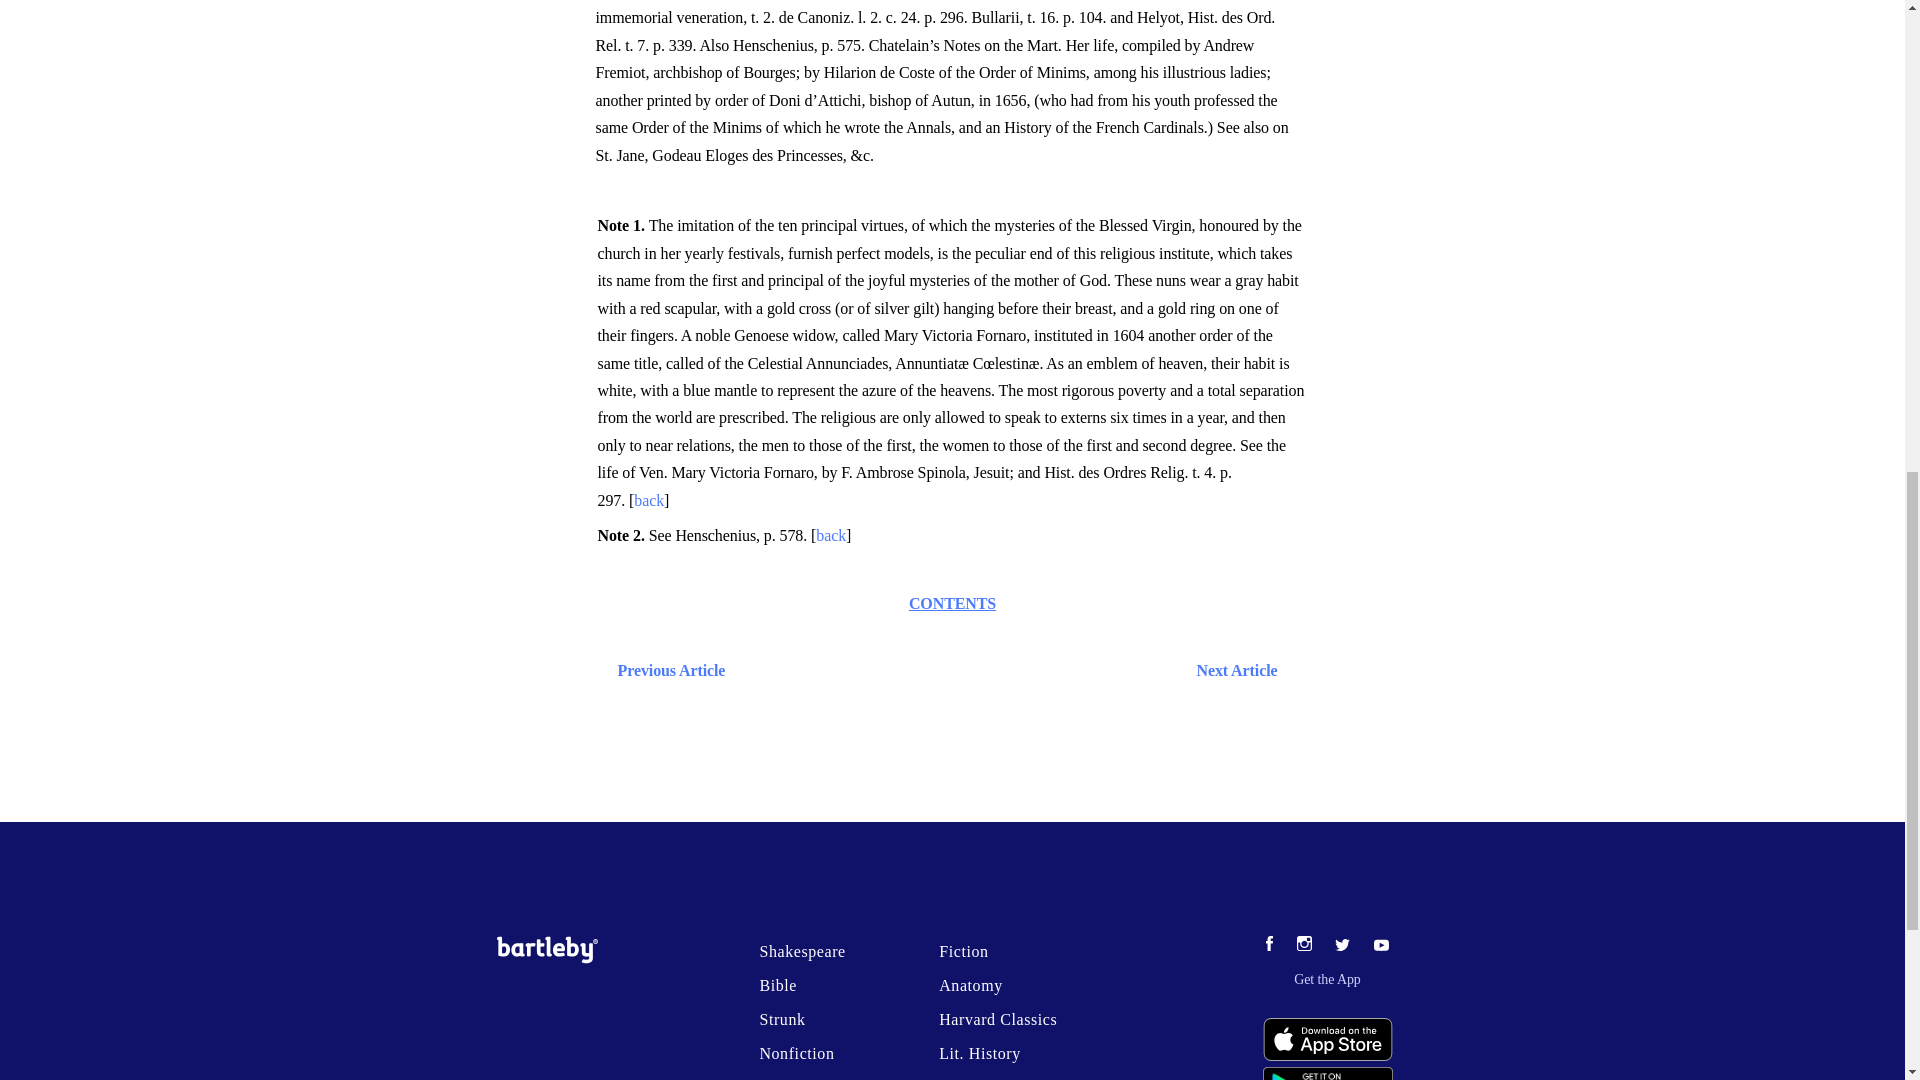 This screenshot has width=1920, height=1080. Describe the element at coordinates (801, 951) in the screenshot. I see `Shakespeare` at that location.